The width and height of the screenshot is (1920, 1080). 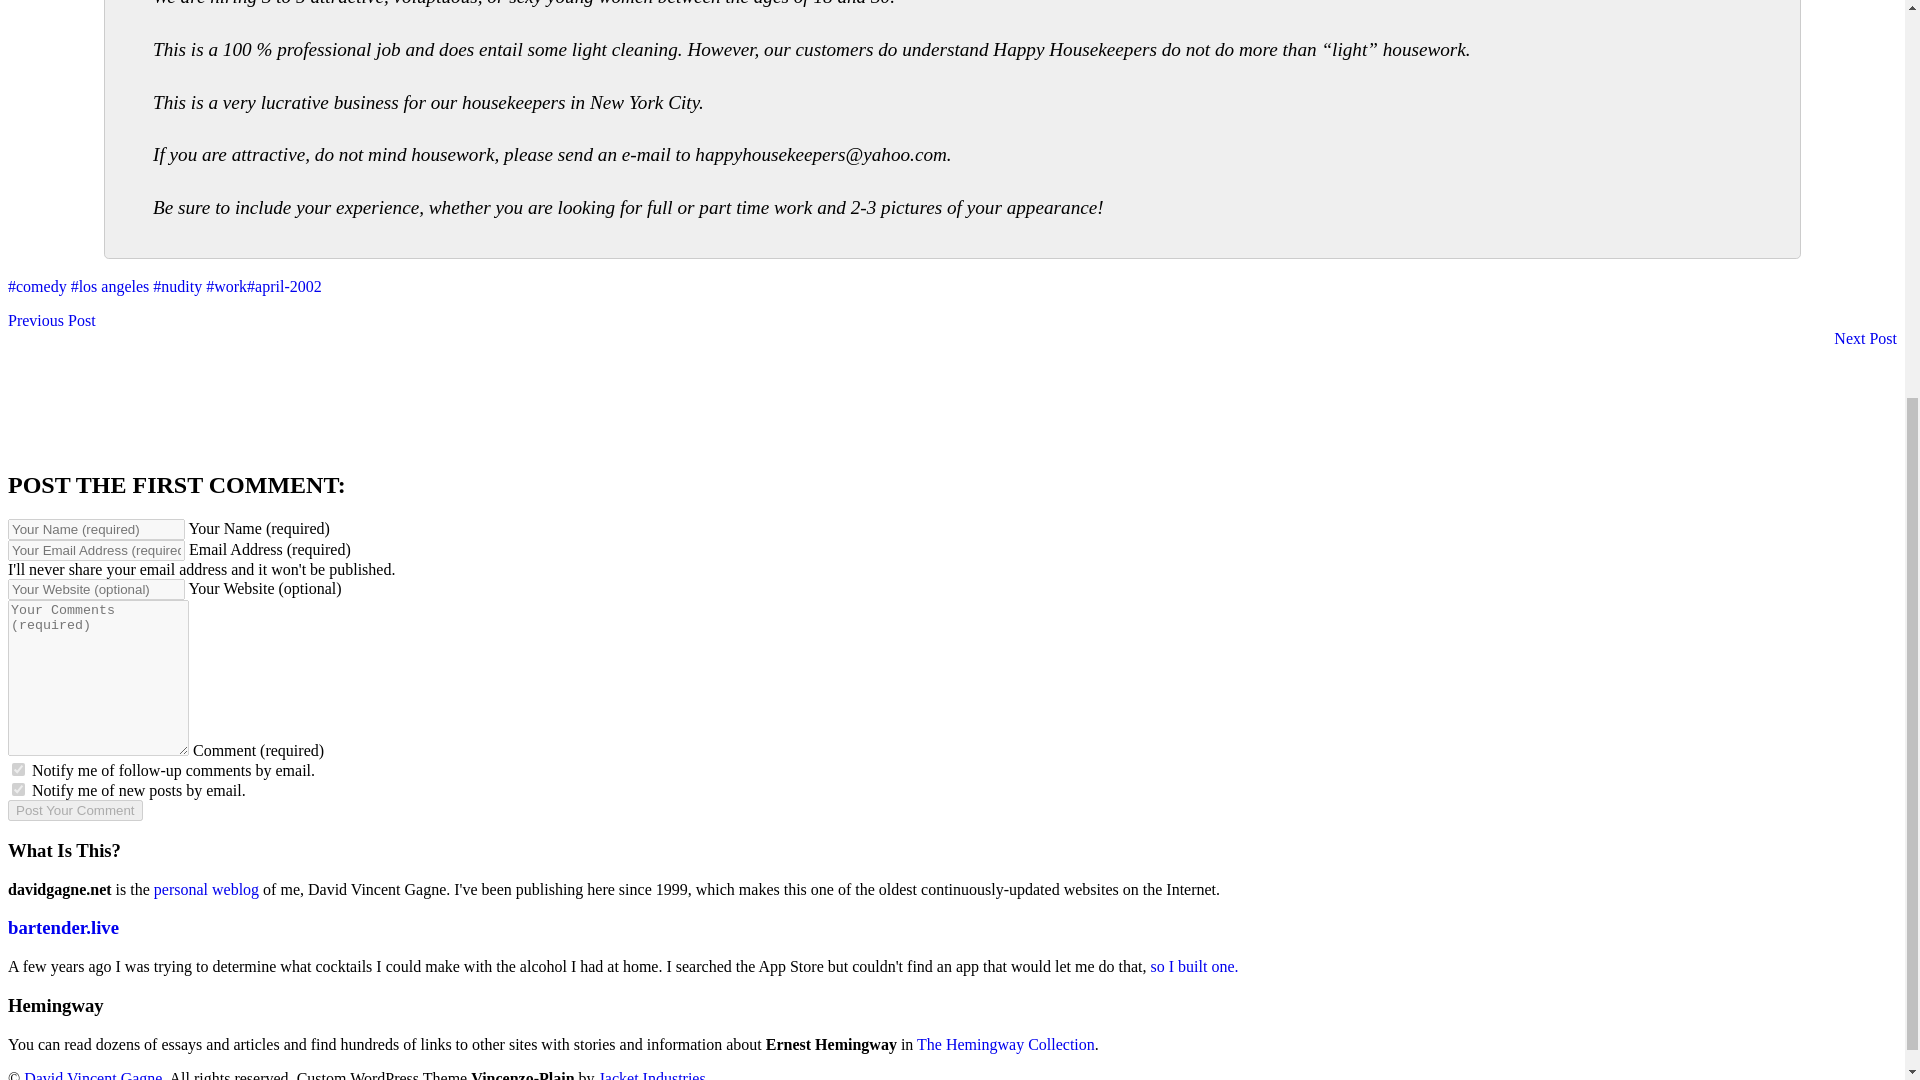 What do you see at coordinates (18, 769) in the screenshot?
I see `bartender.live` at bounding box center [18, 769].